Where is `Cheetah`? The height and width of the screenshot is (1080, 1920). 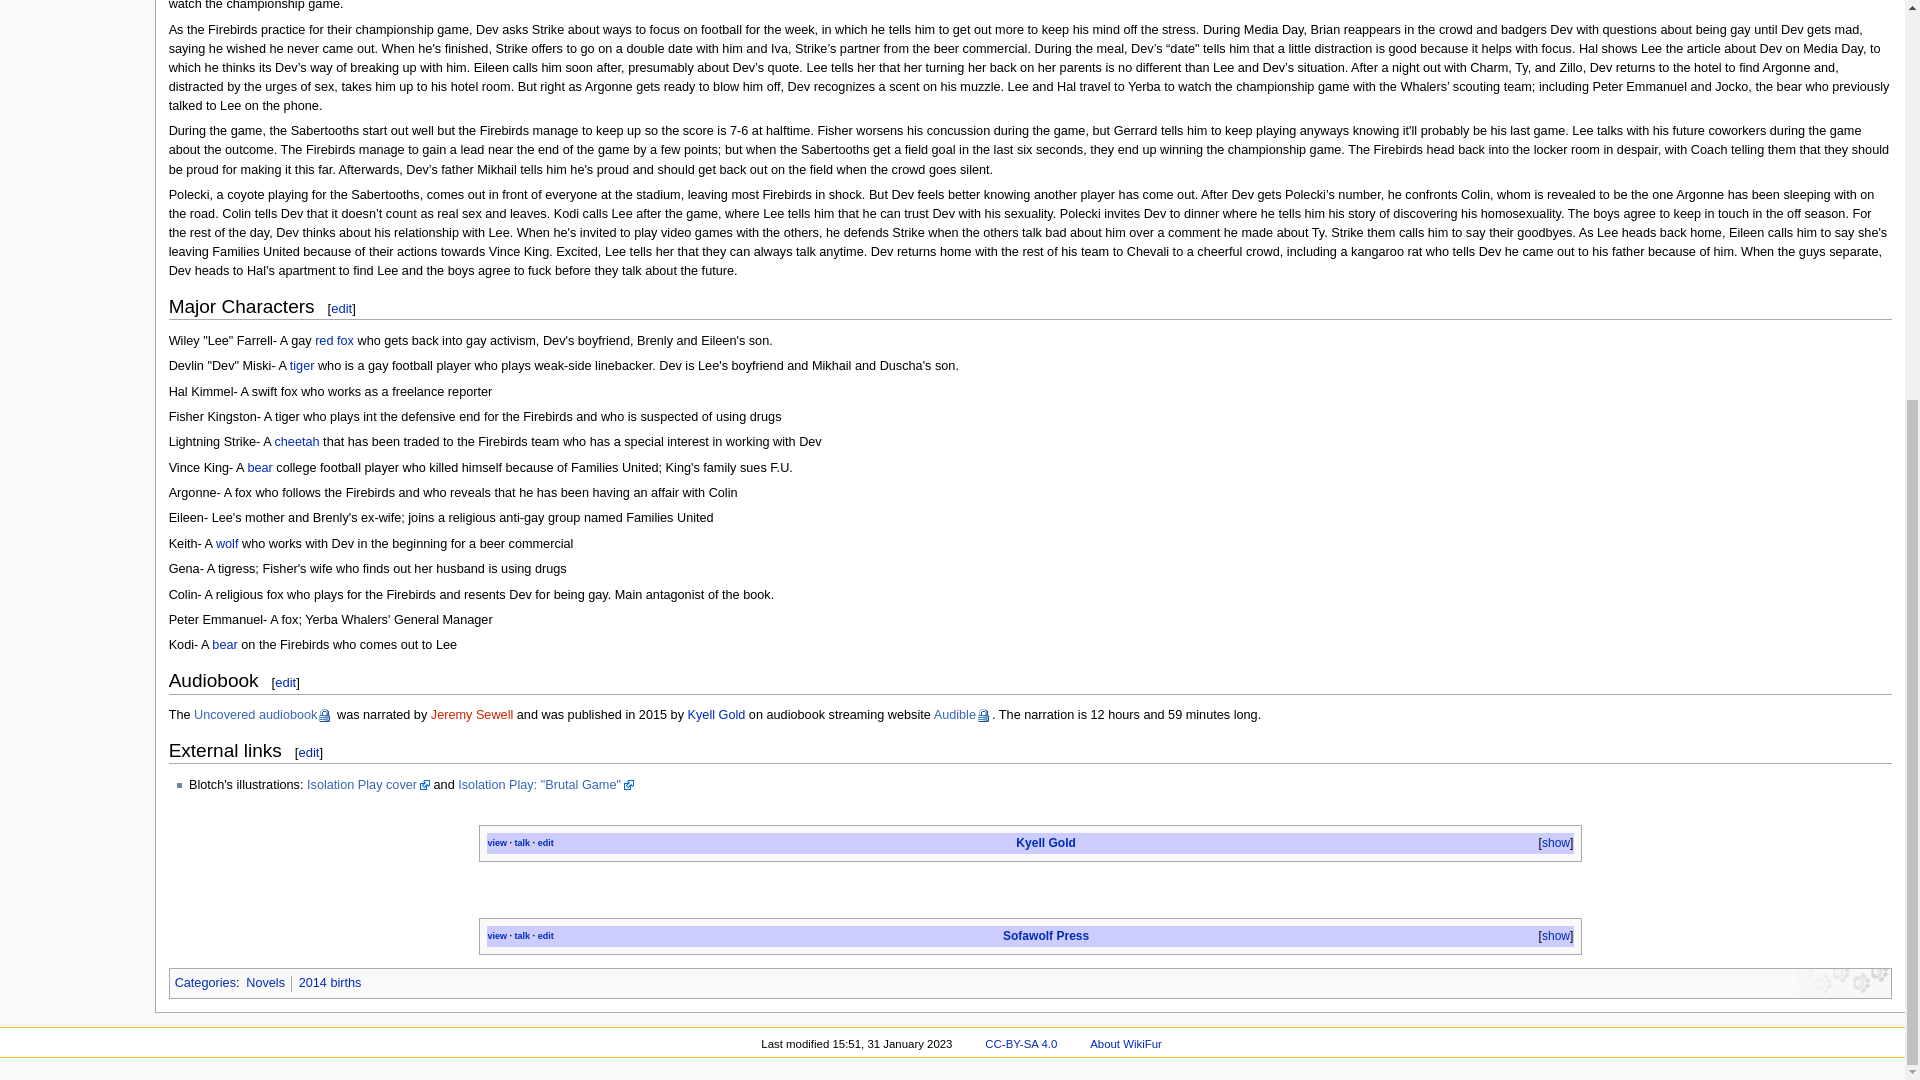
Cheetah is located at coordinates (296, 442).